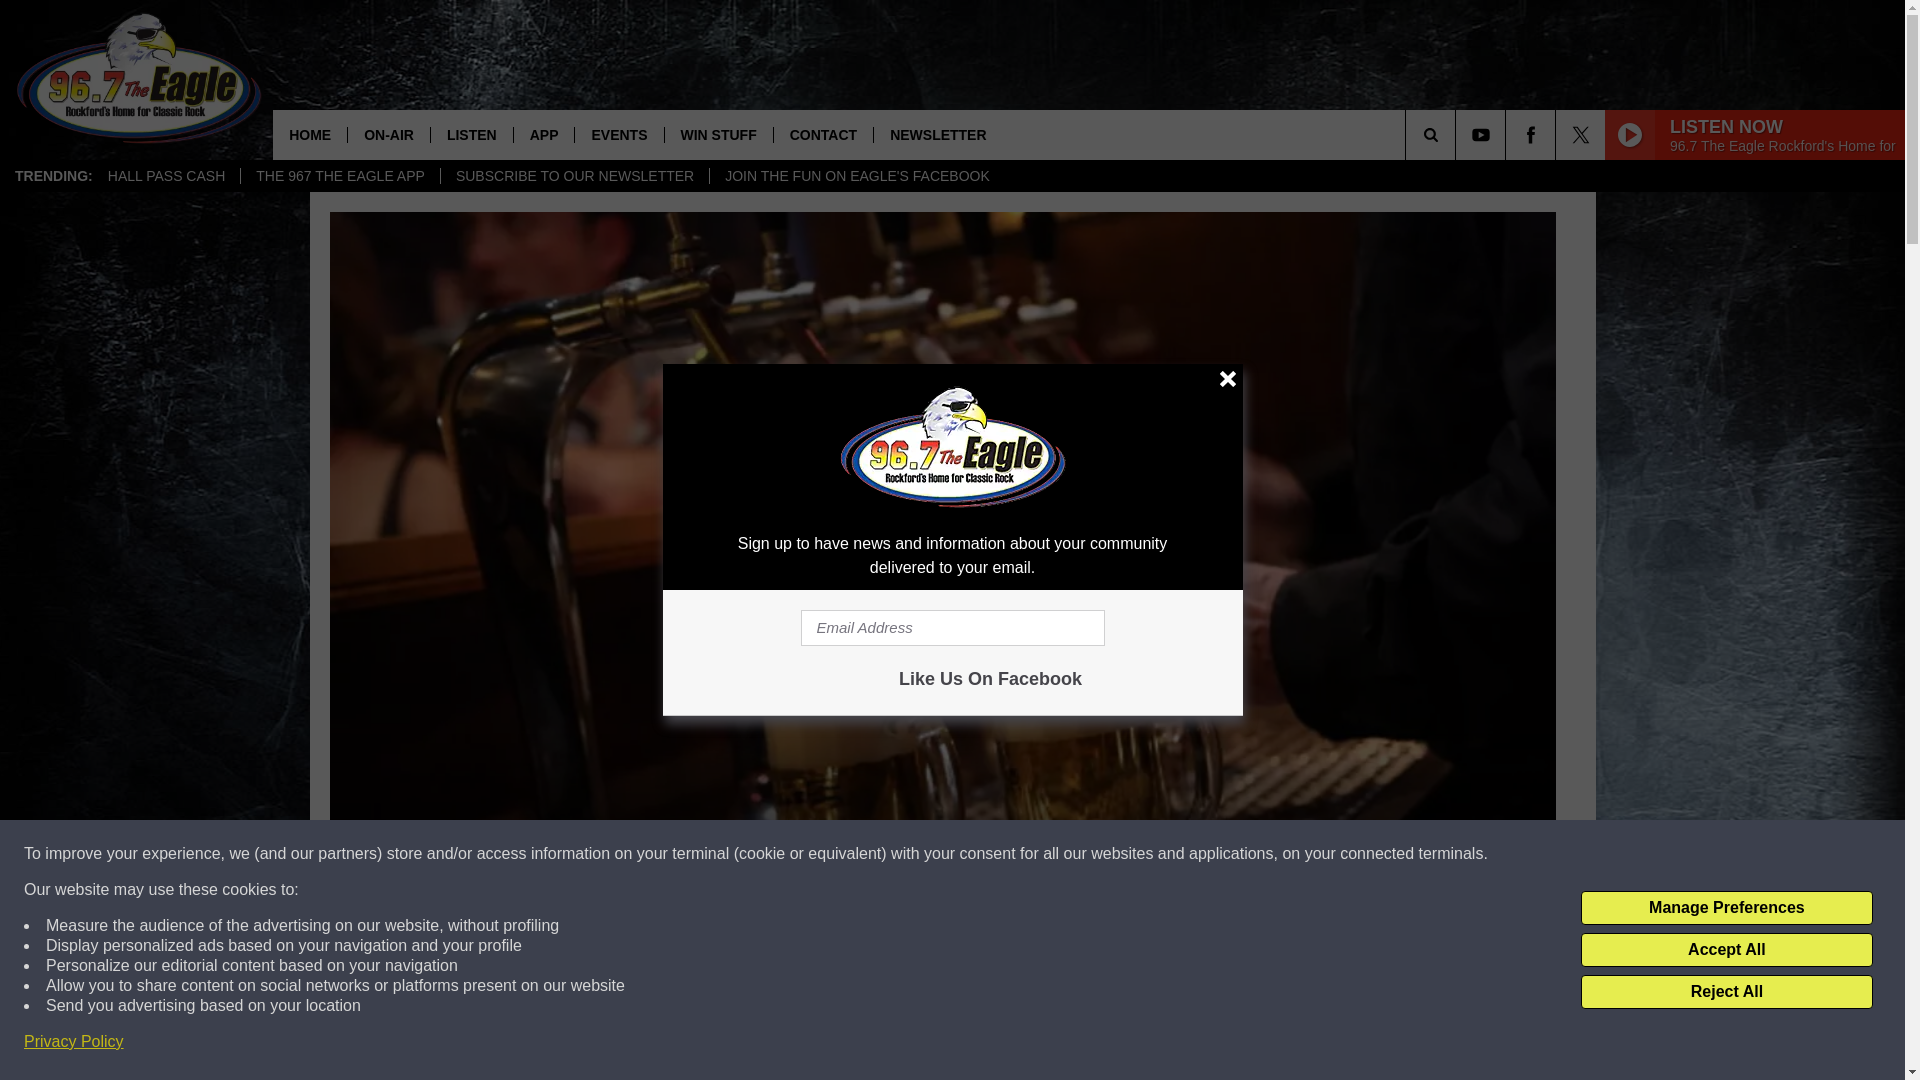 This screenshot has height=1080, width=1920. Describe the element at coordinates (471, 134) in the screenshot. I see `LISTEN` at that location.